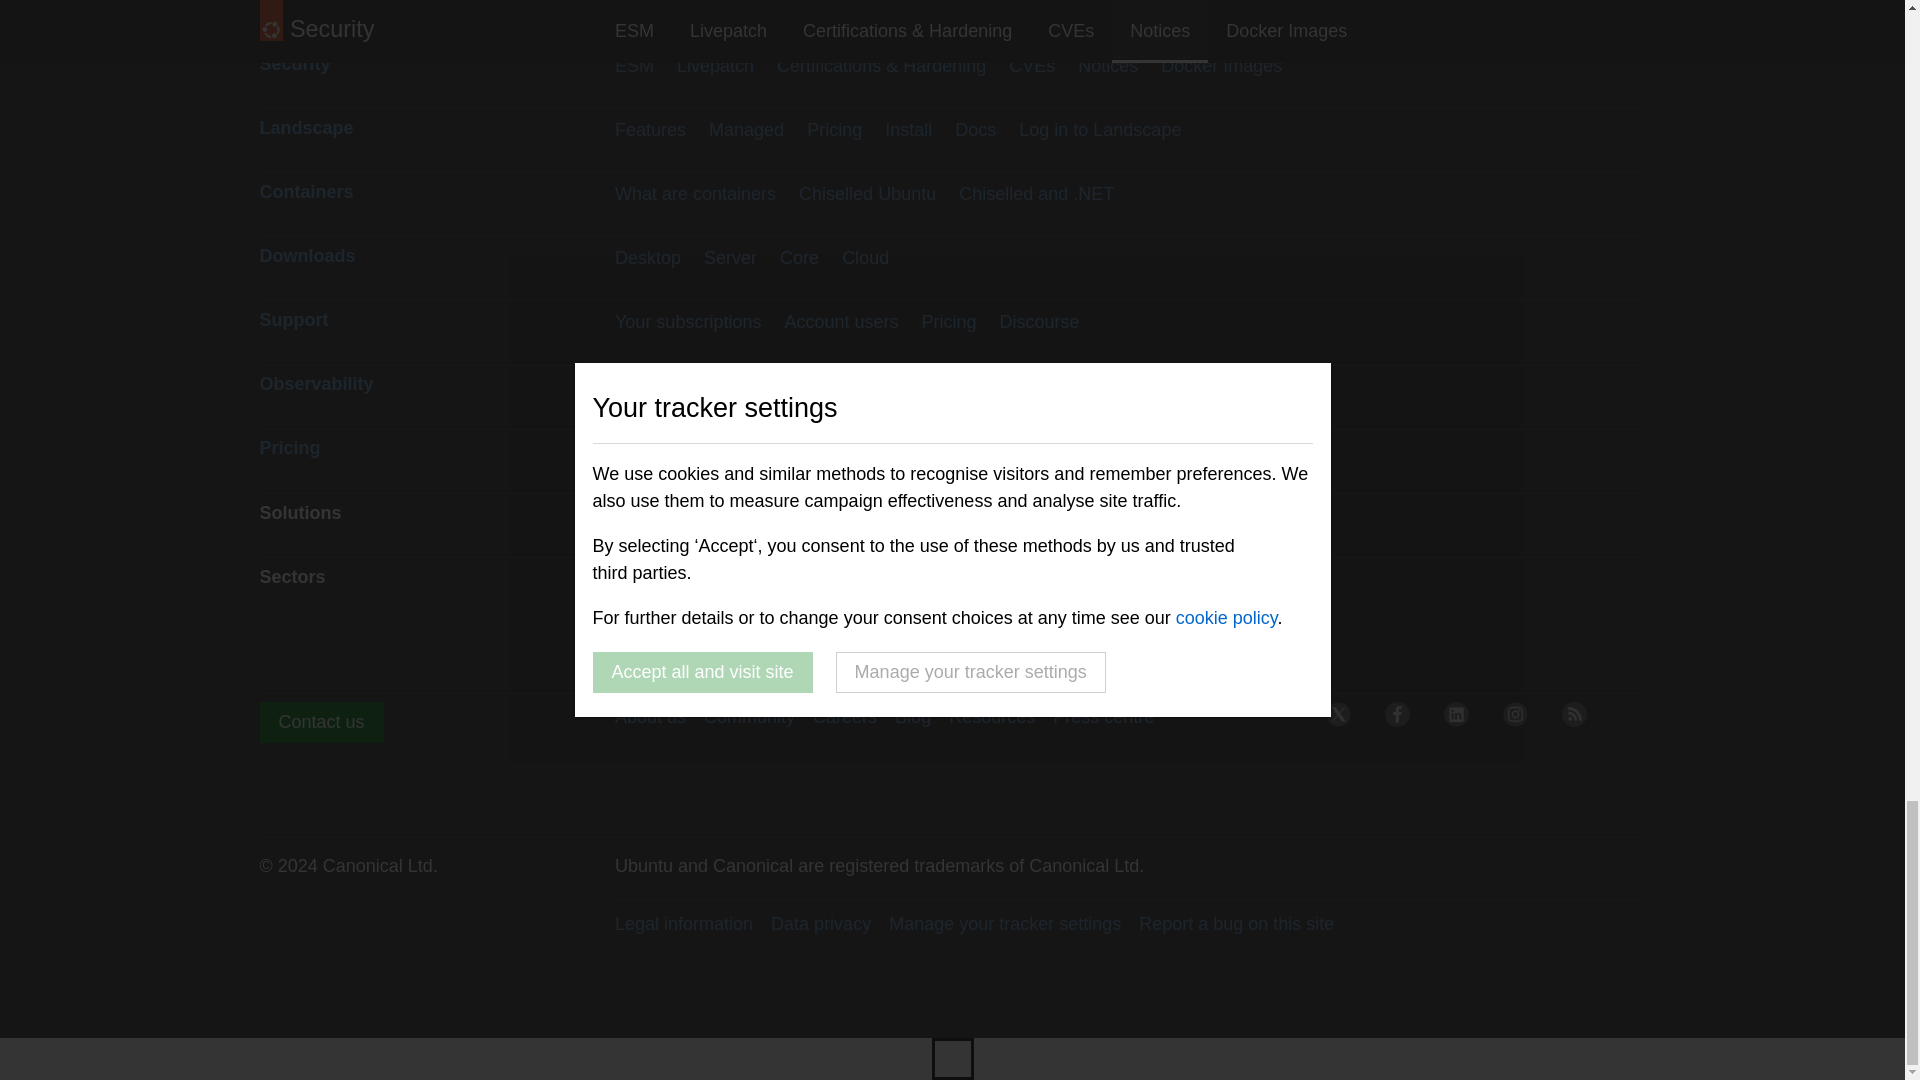 Image resolution: width=1920 pixels, height=1080 pixels. What do you see at coordinates (1462, 720) in the screenshot?
I see `Find Canonical on LinkedIn` at bounding box center [1462, 720].